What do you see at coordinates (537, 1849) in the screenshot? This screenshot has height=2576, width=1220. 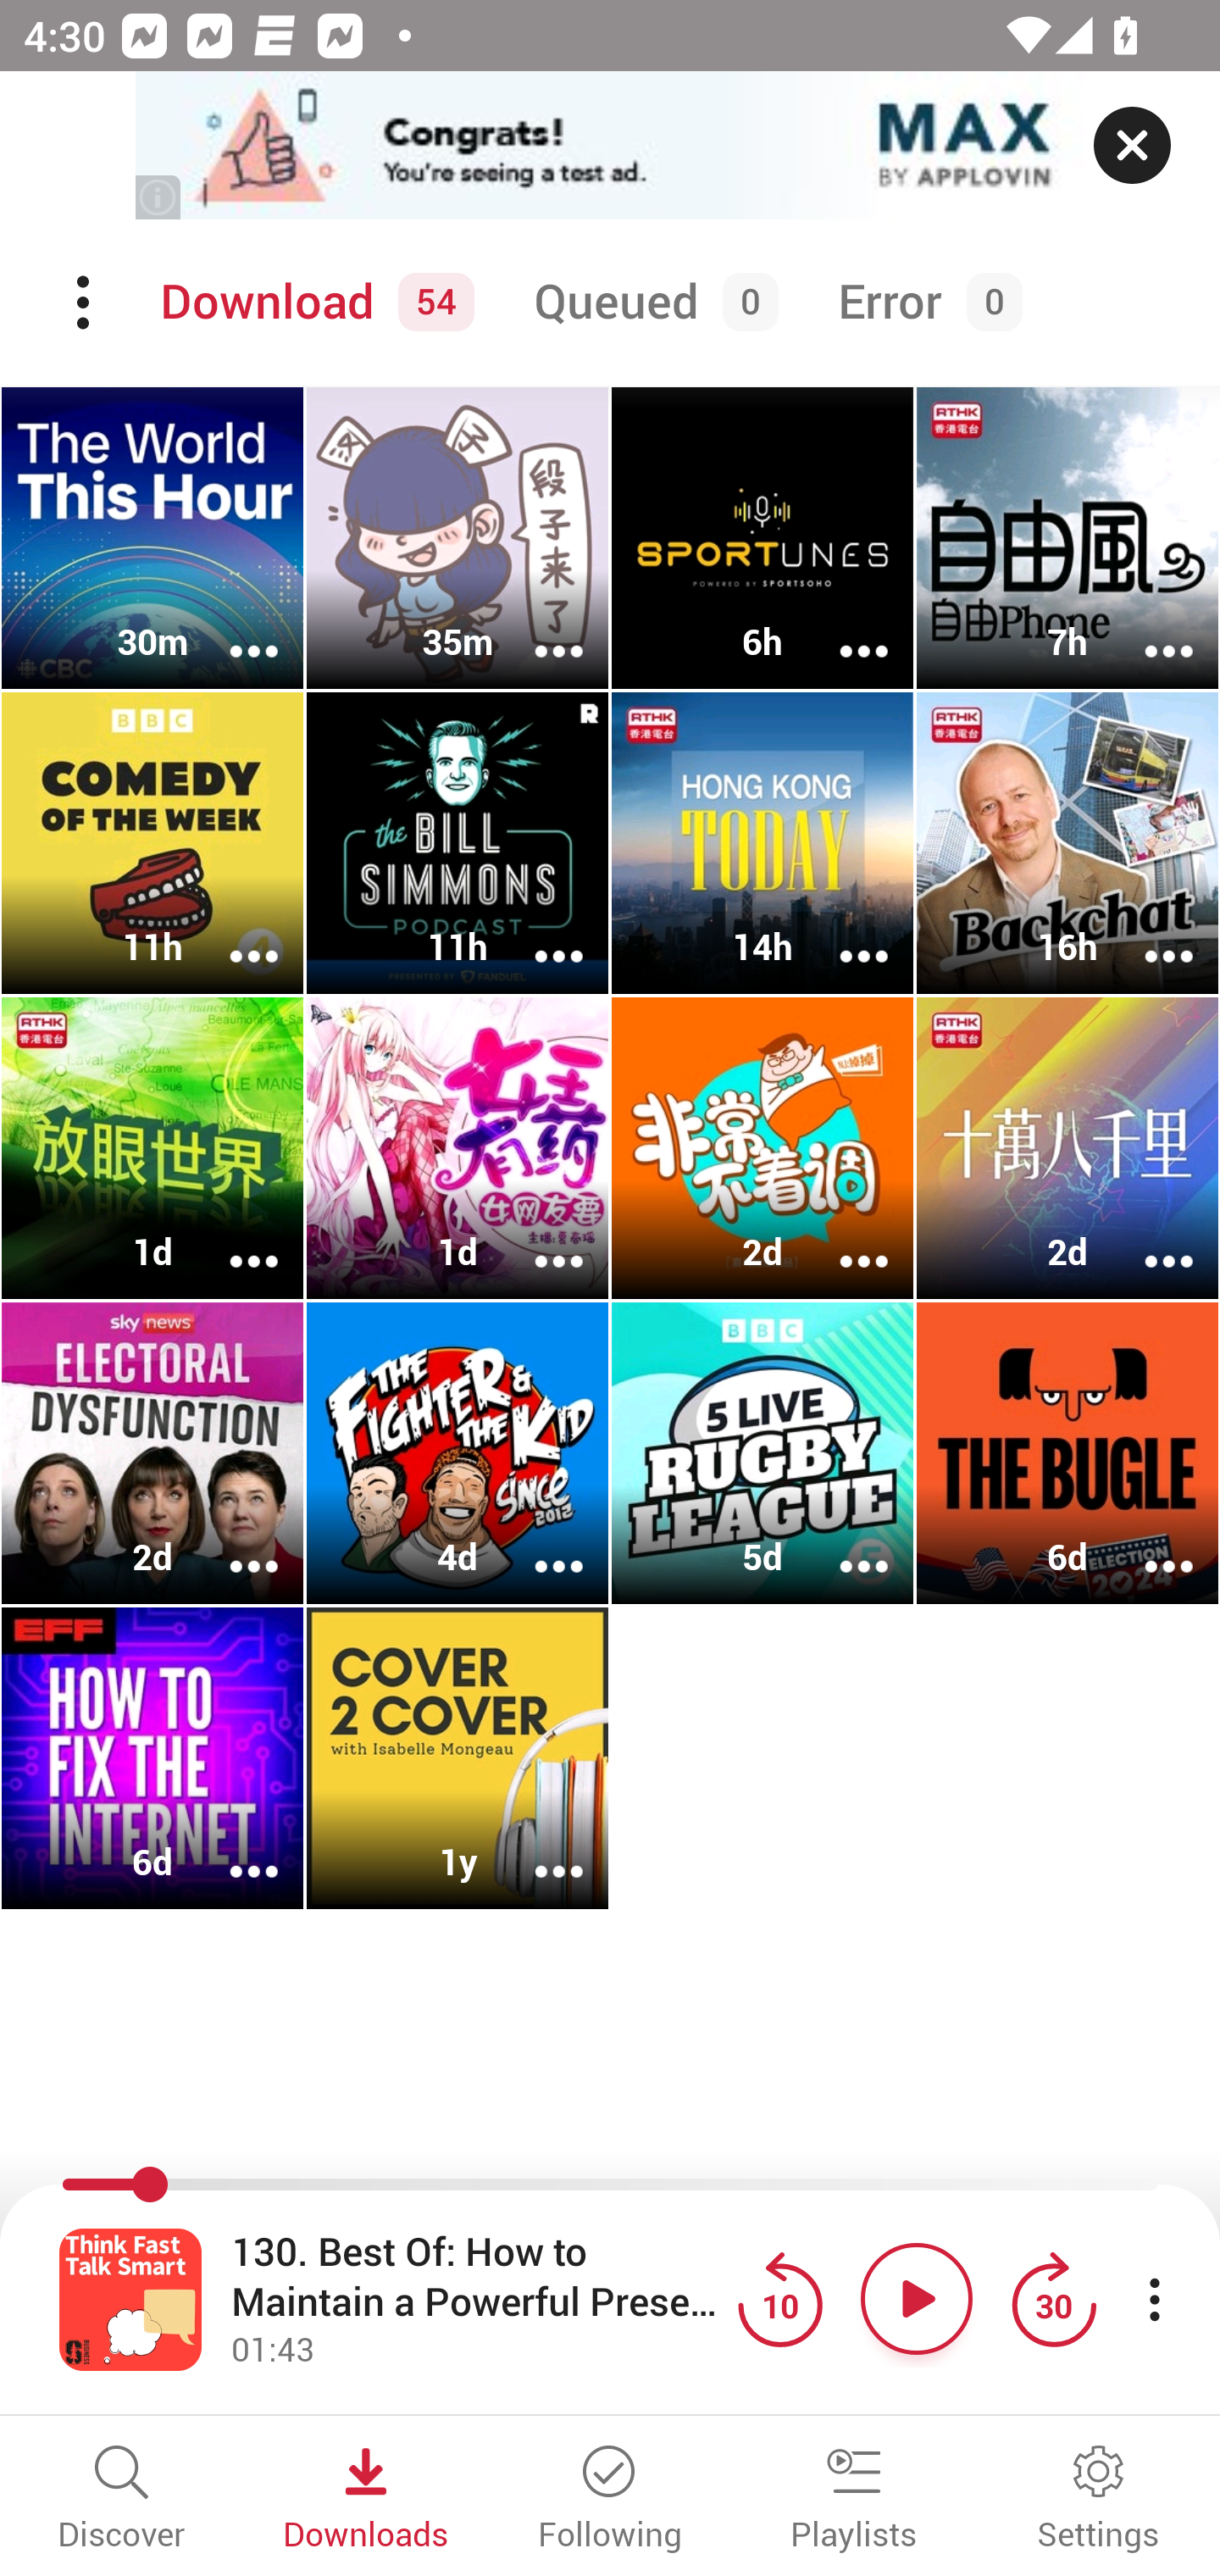 I see `More options` at bounding box center [537, 1849].